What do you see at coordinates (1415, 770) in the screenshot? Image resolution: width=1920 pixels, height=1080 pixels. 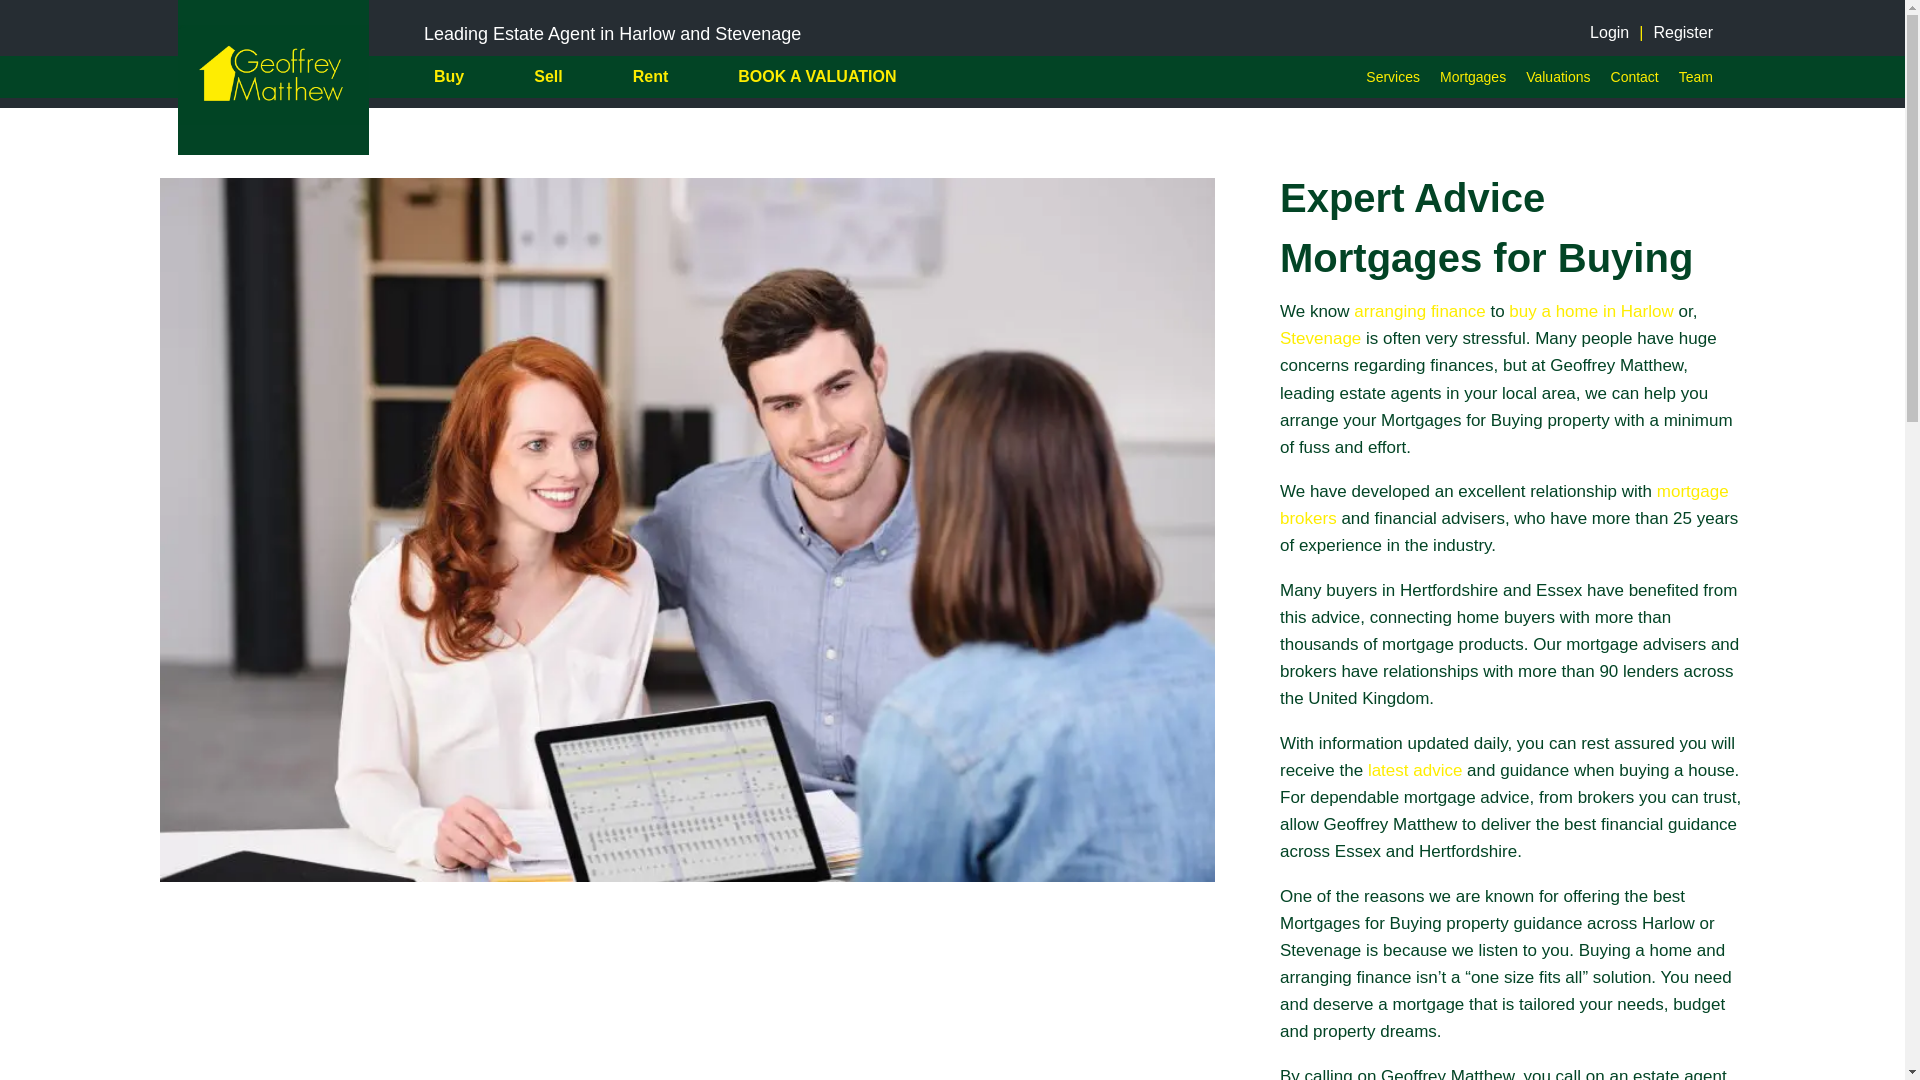 I see `latest advice` at bounding box center [1415, 770].